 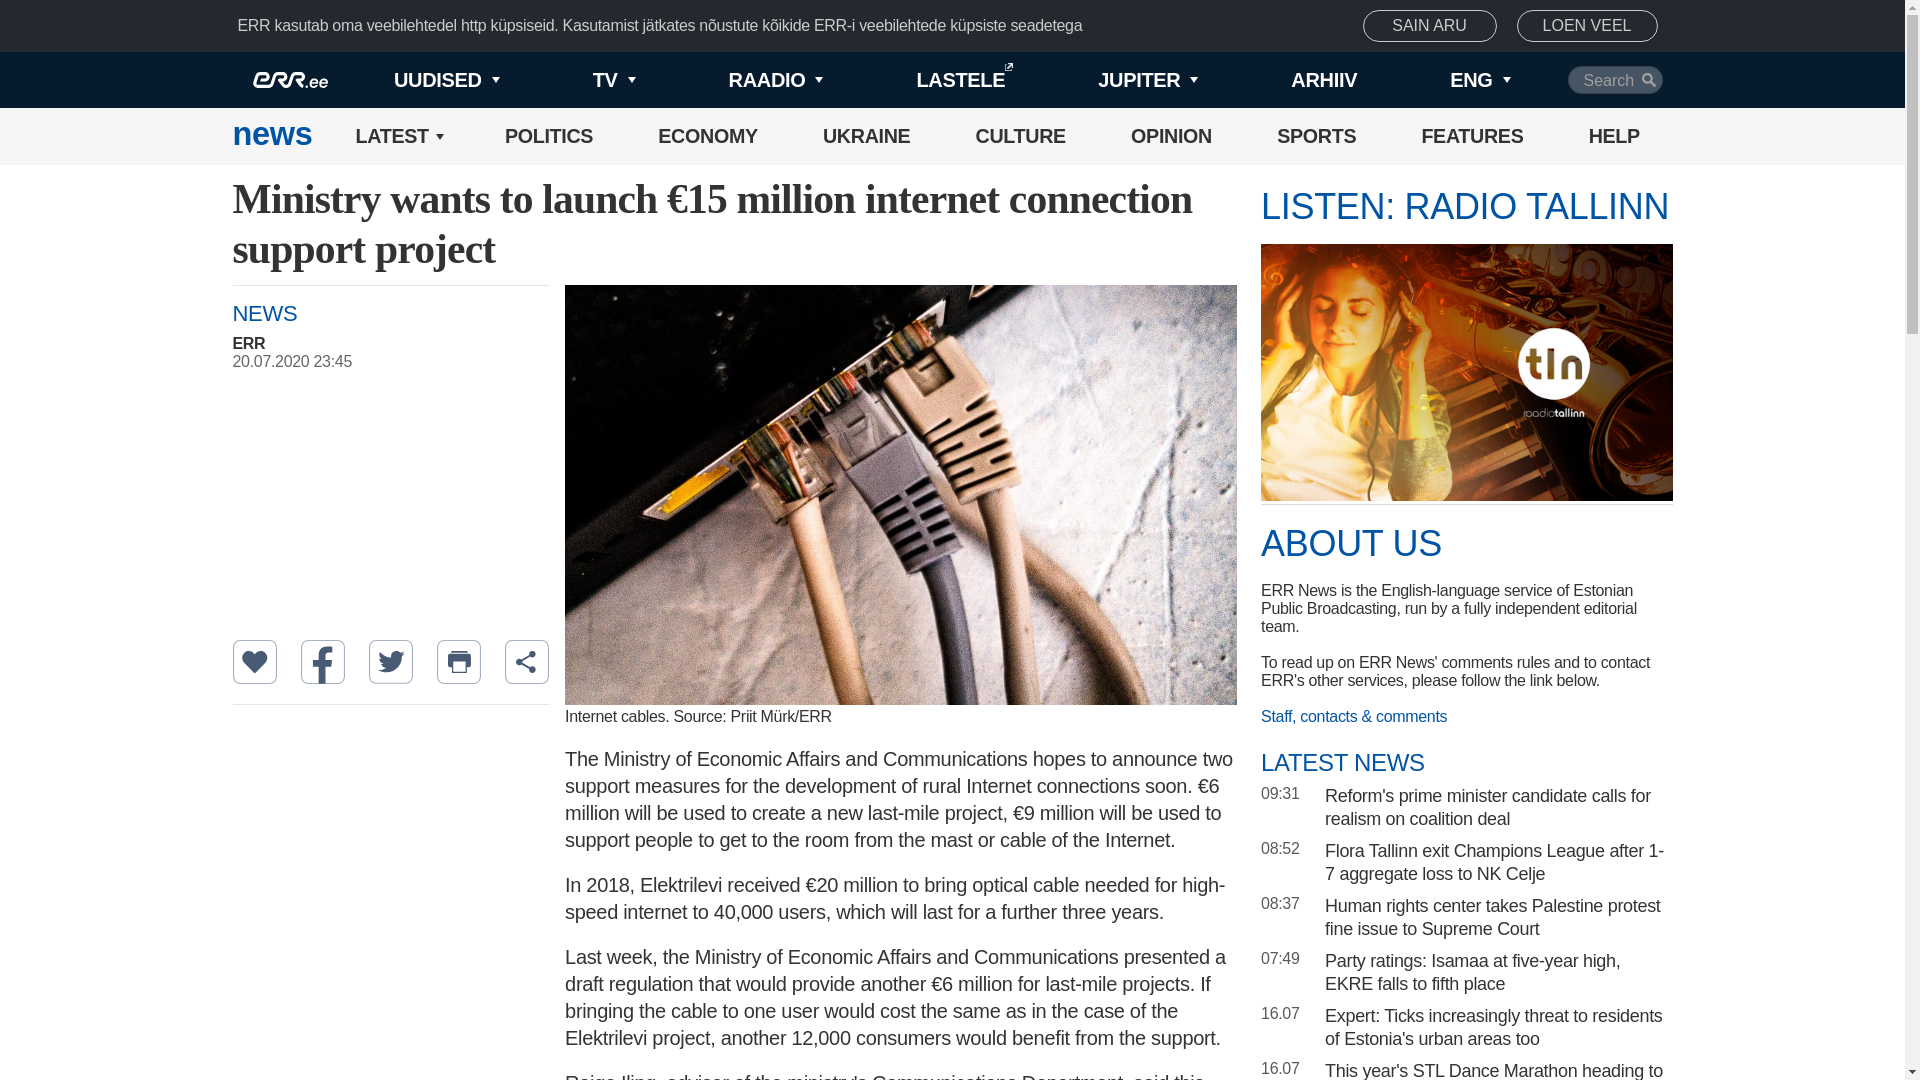 What do you see at coordinates (580, 80) in the screenshot?
I see `TV` at bounding box center [580, 80].